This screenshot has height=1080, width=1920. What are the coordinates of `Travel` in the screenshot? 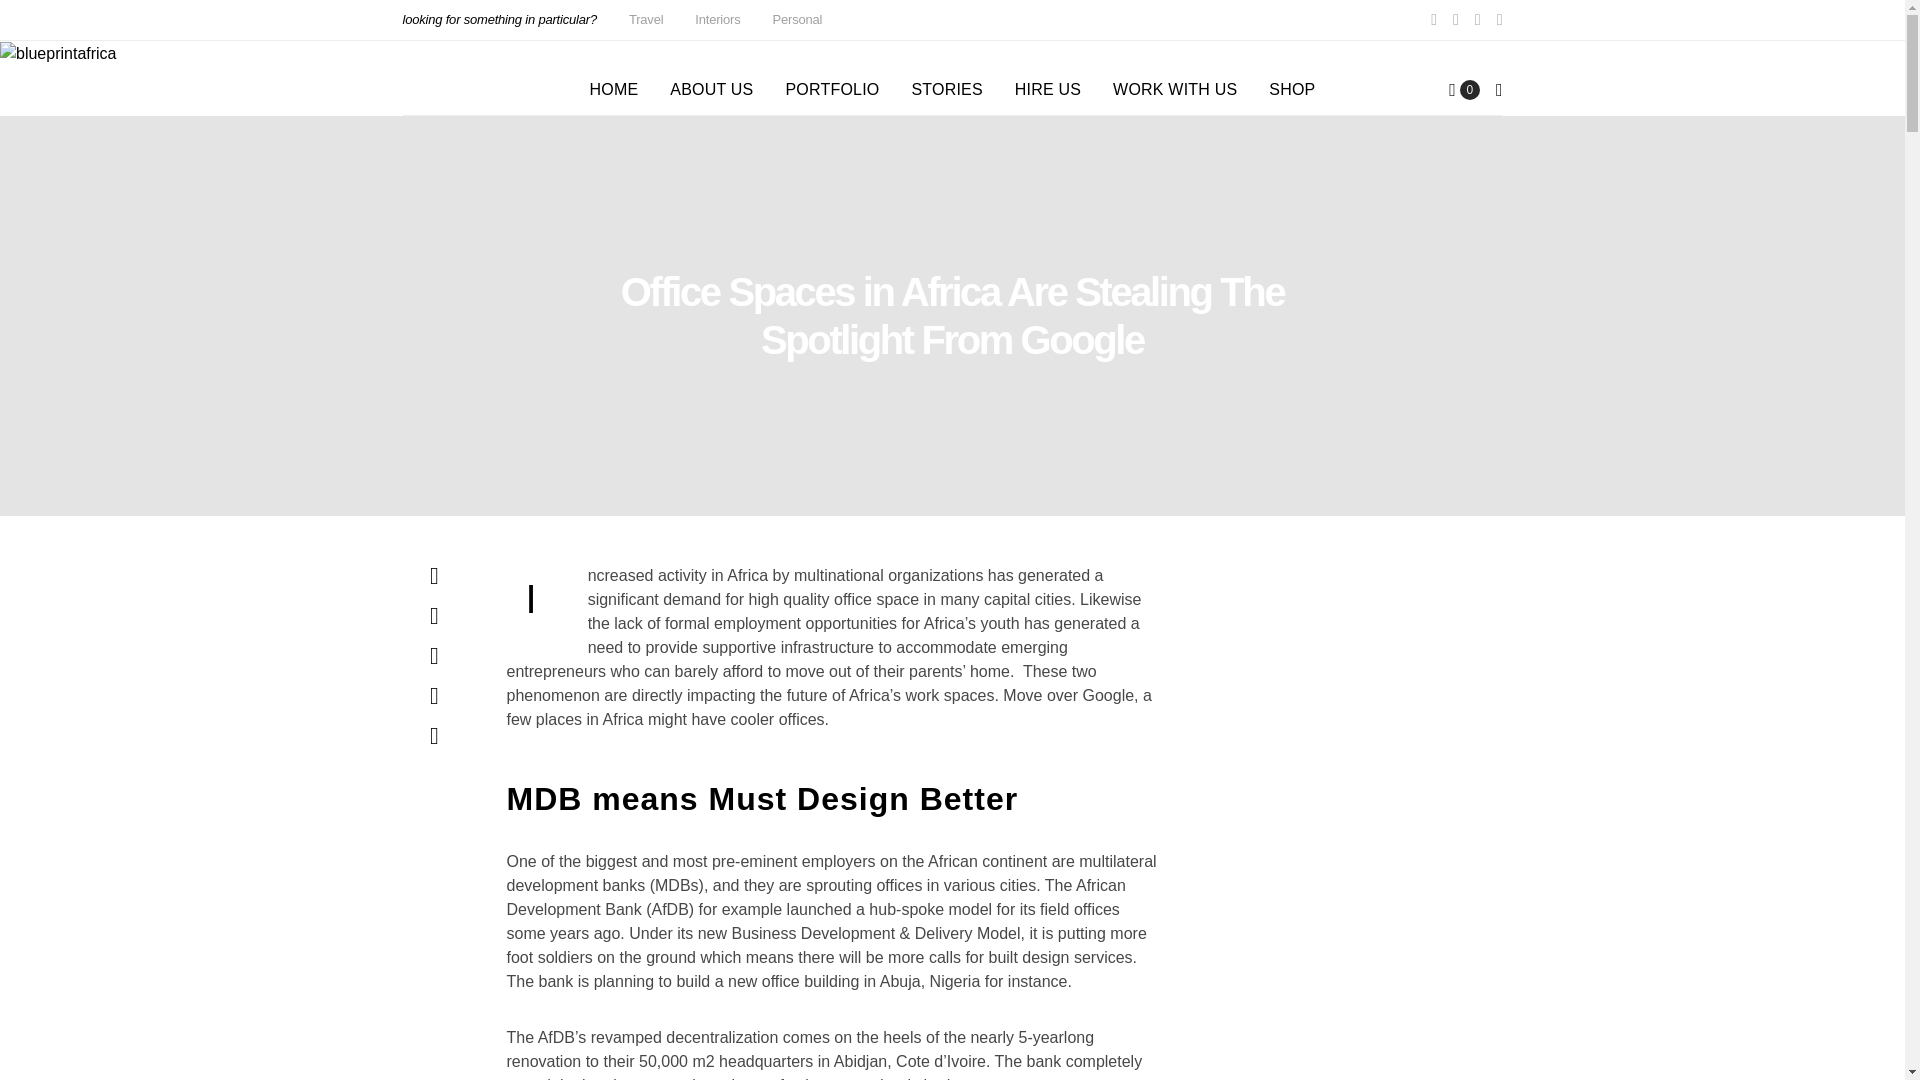 It's located at (646, 20).